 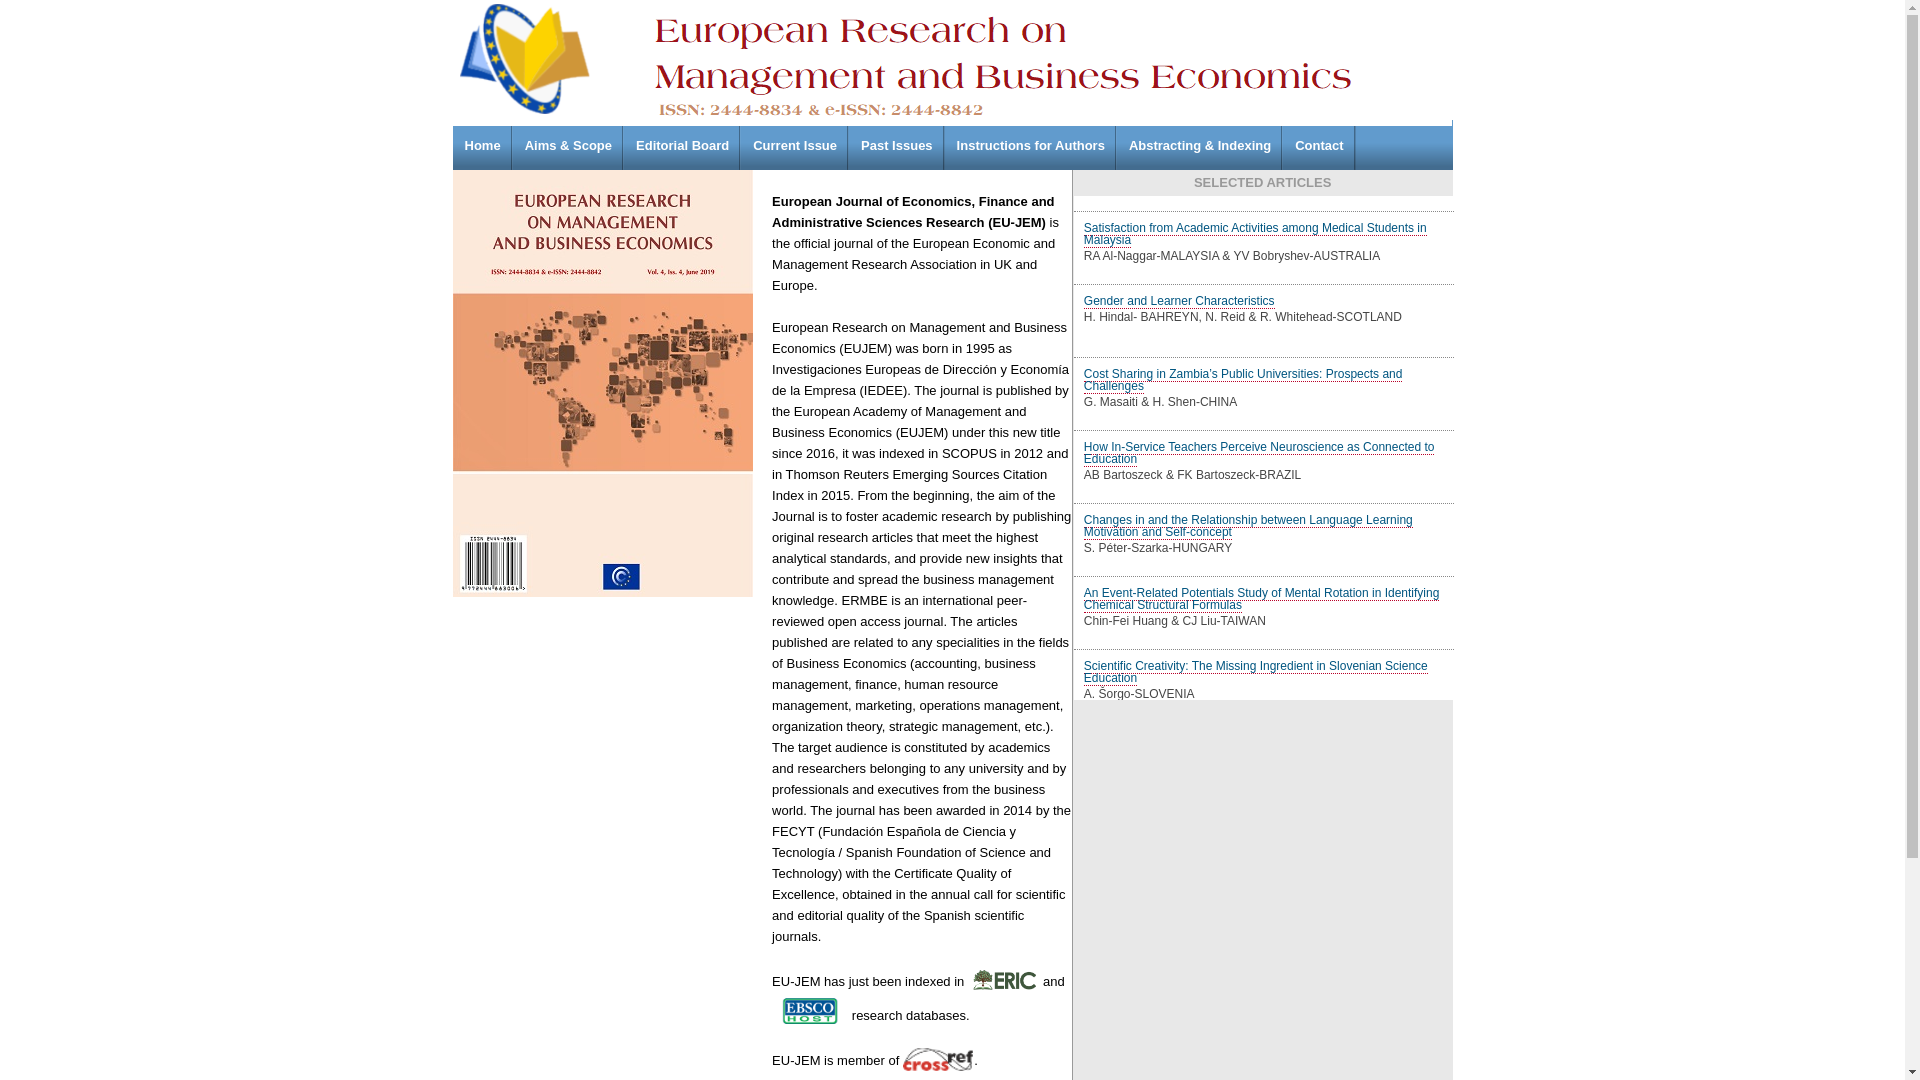 I want to click on Editorial Board, so click(x=682, y=145).